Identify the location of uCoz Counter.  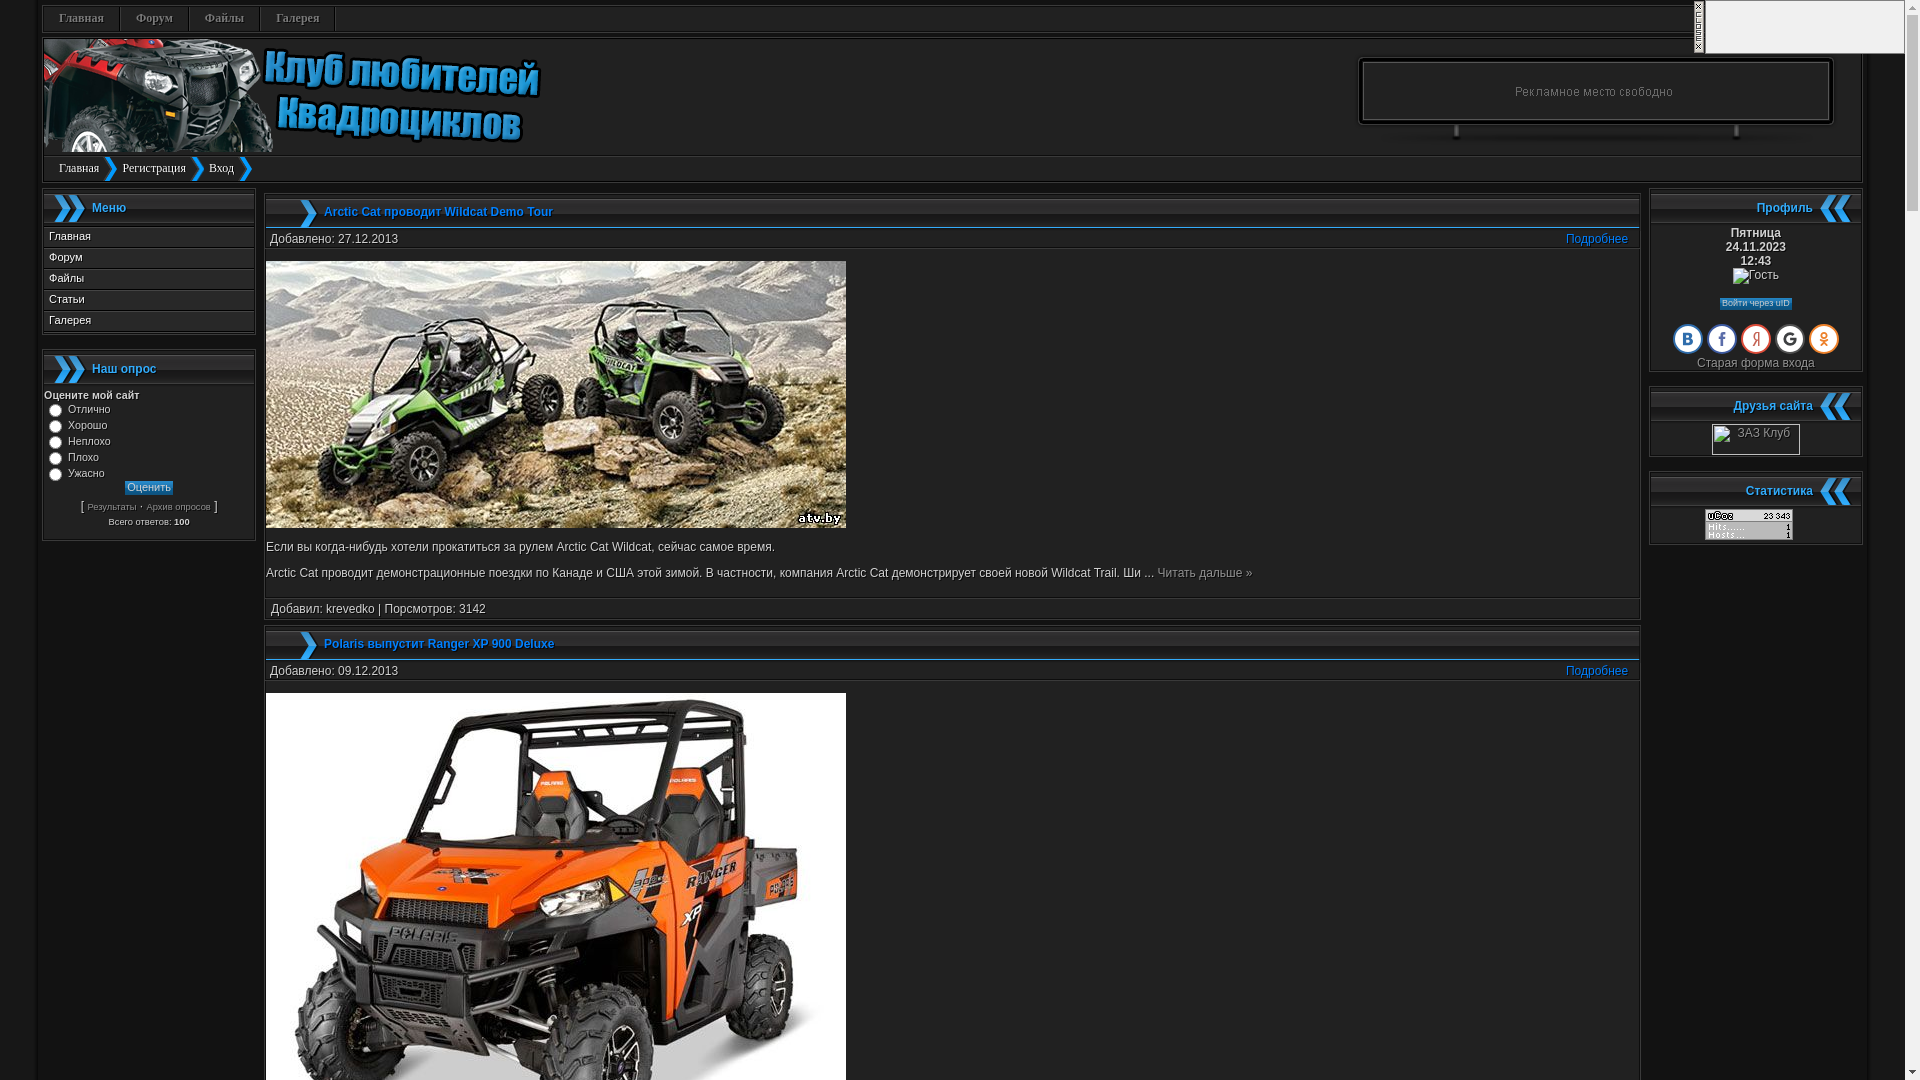
(1749, 536).